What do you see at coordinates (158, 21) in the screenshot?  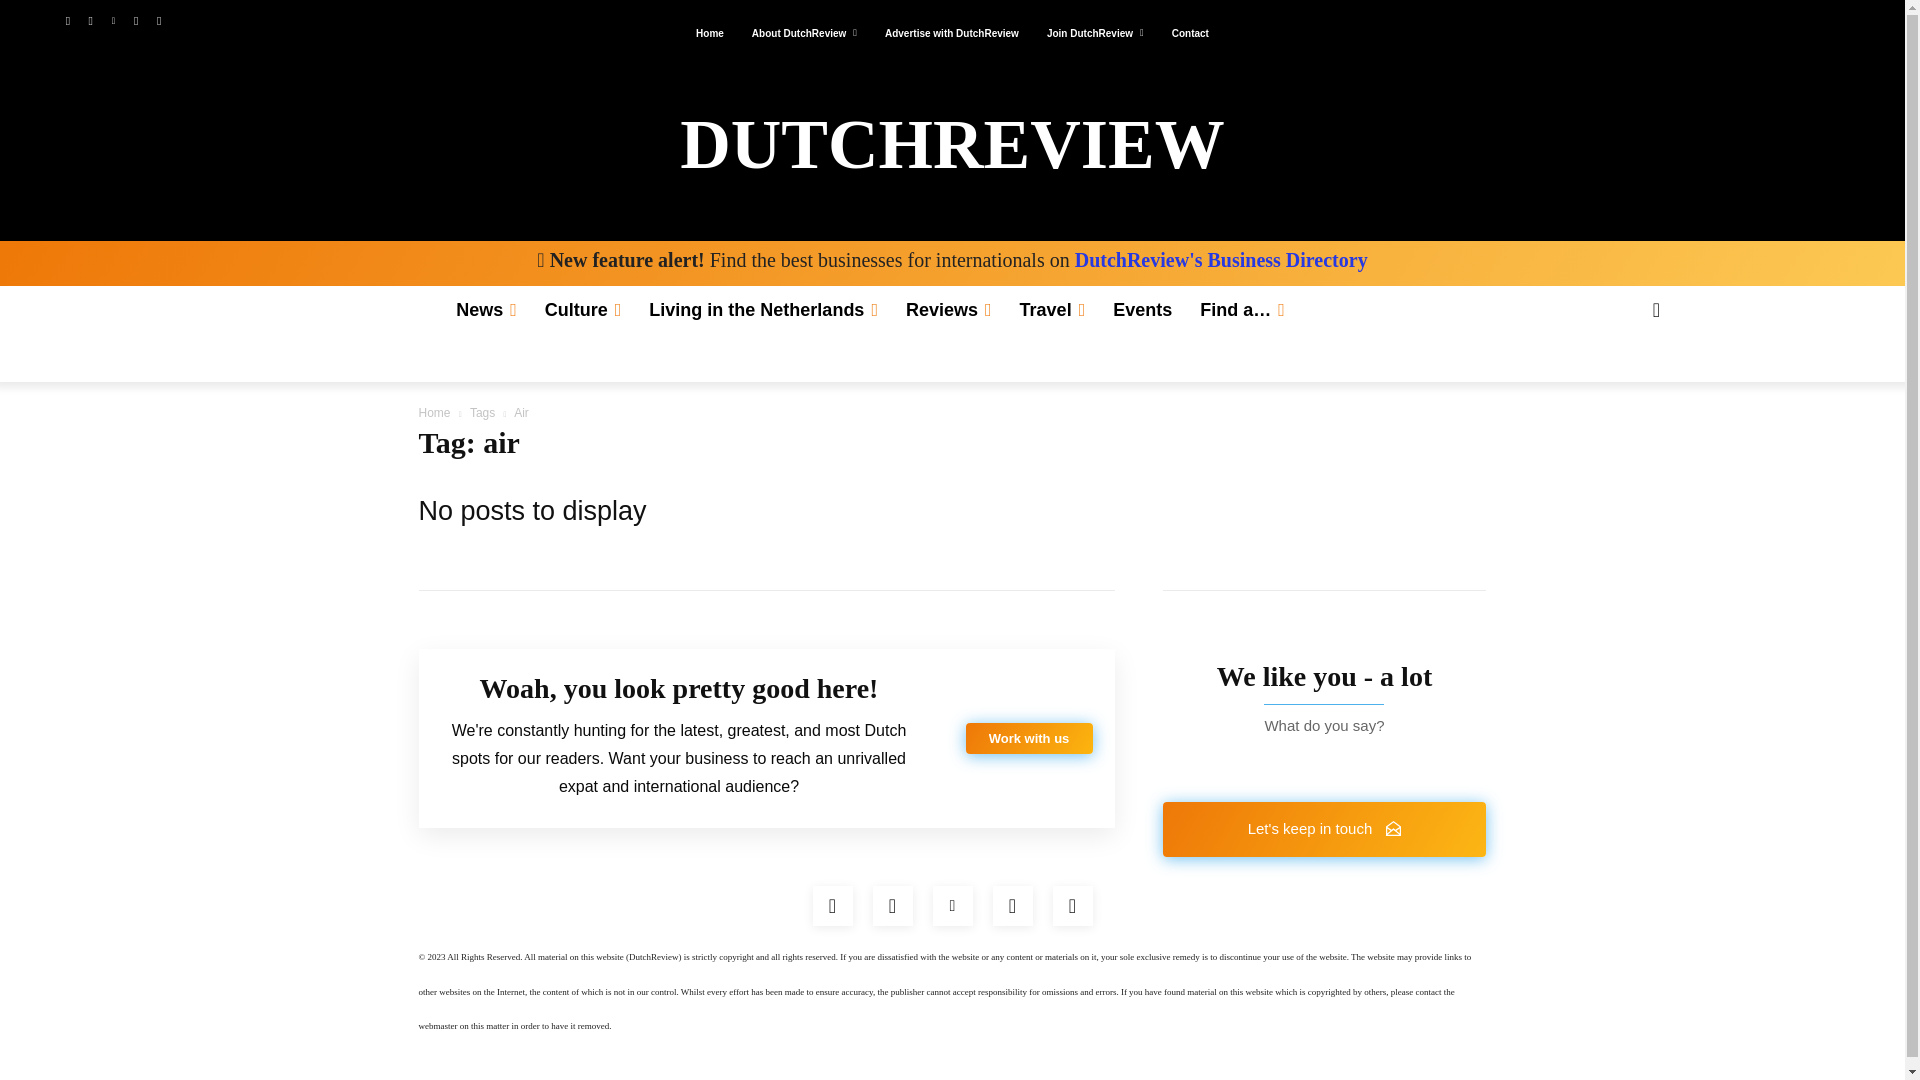 I see `Youtube` at bounding box center [158, 21].